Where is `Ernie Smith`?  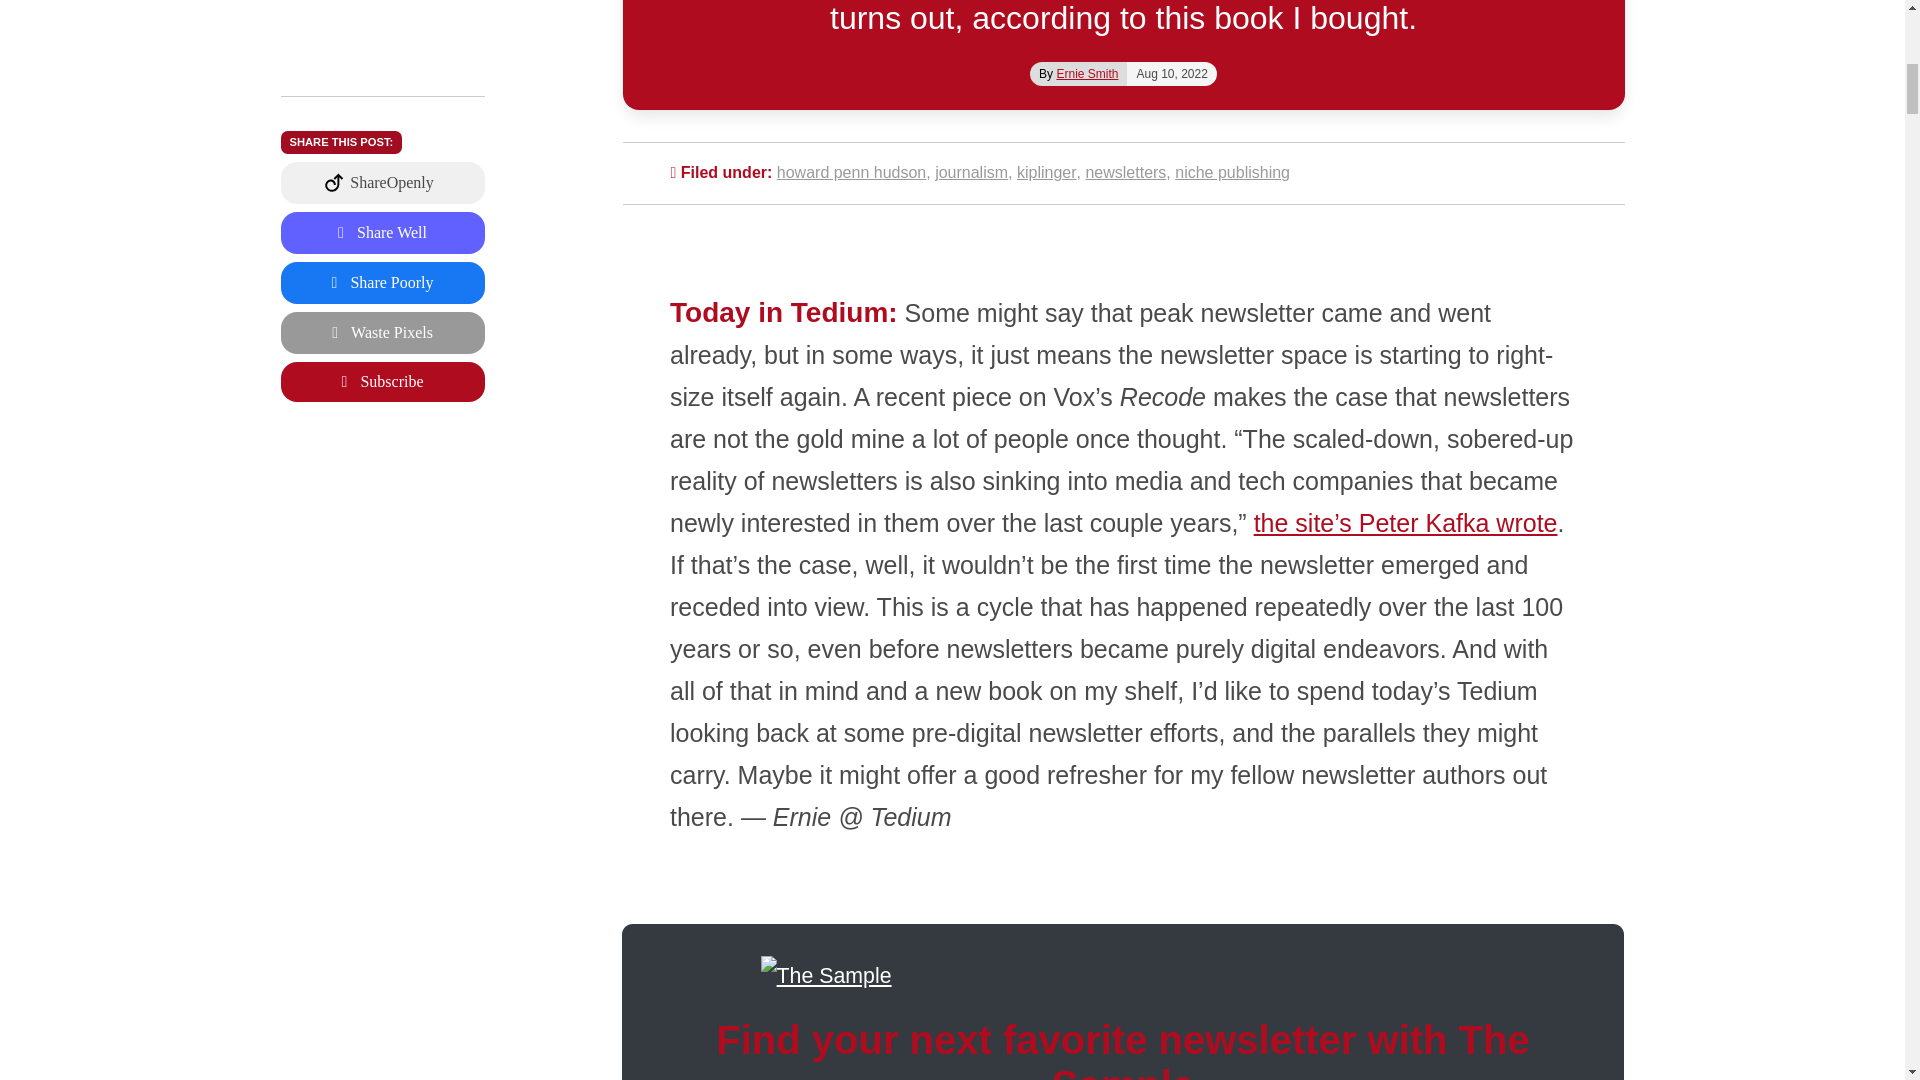
Ernie Smith is located at coordinates (1086, 74).